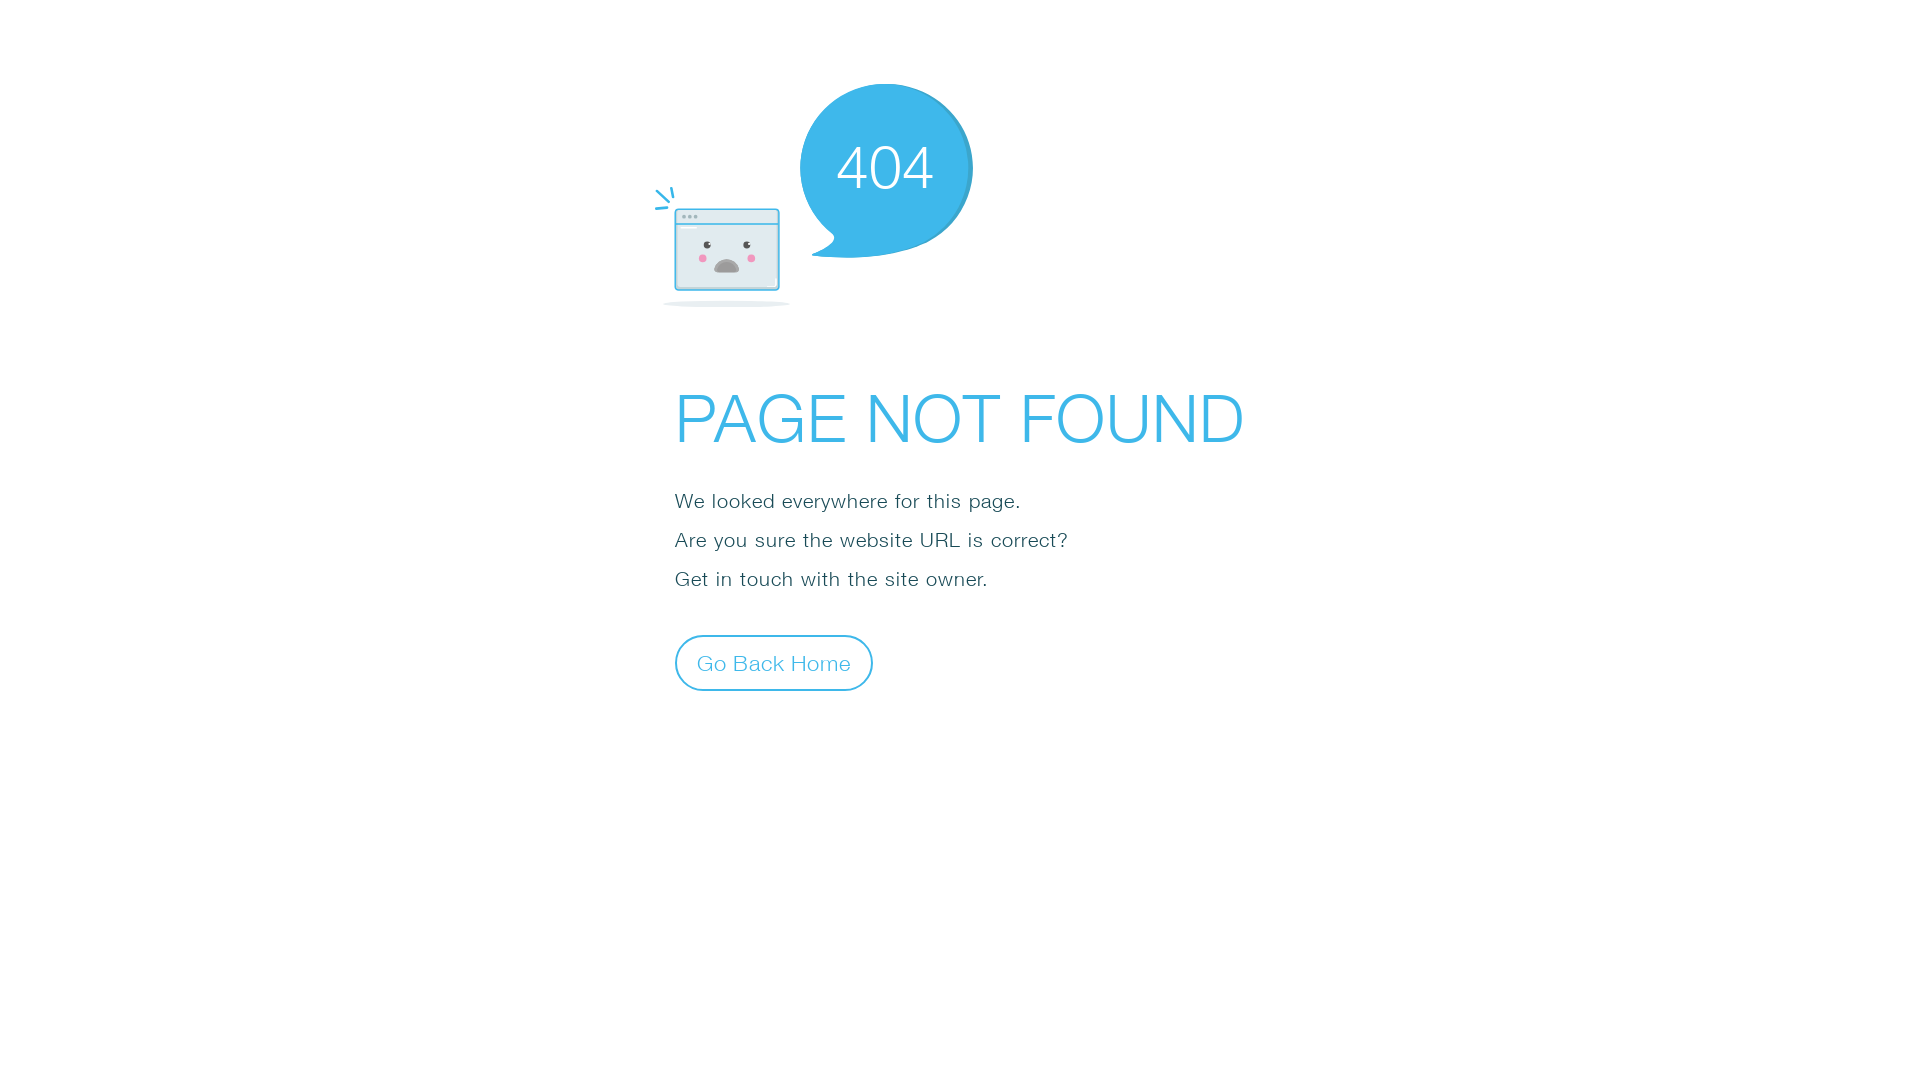  What do you see at coordinates (774, 662) in the screenshot?
I see `Go Back Home` at bounding box center [774, 662].